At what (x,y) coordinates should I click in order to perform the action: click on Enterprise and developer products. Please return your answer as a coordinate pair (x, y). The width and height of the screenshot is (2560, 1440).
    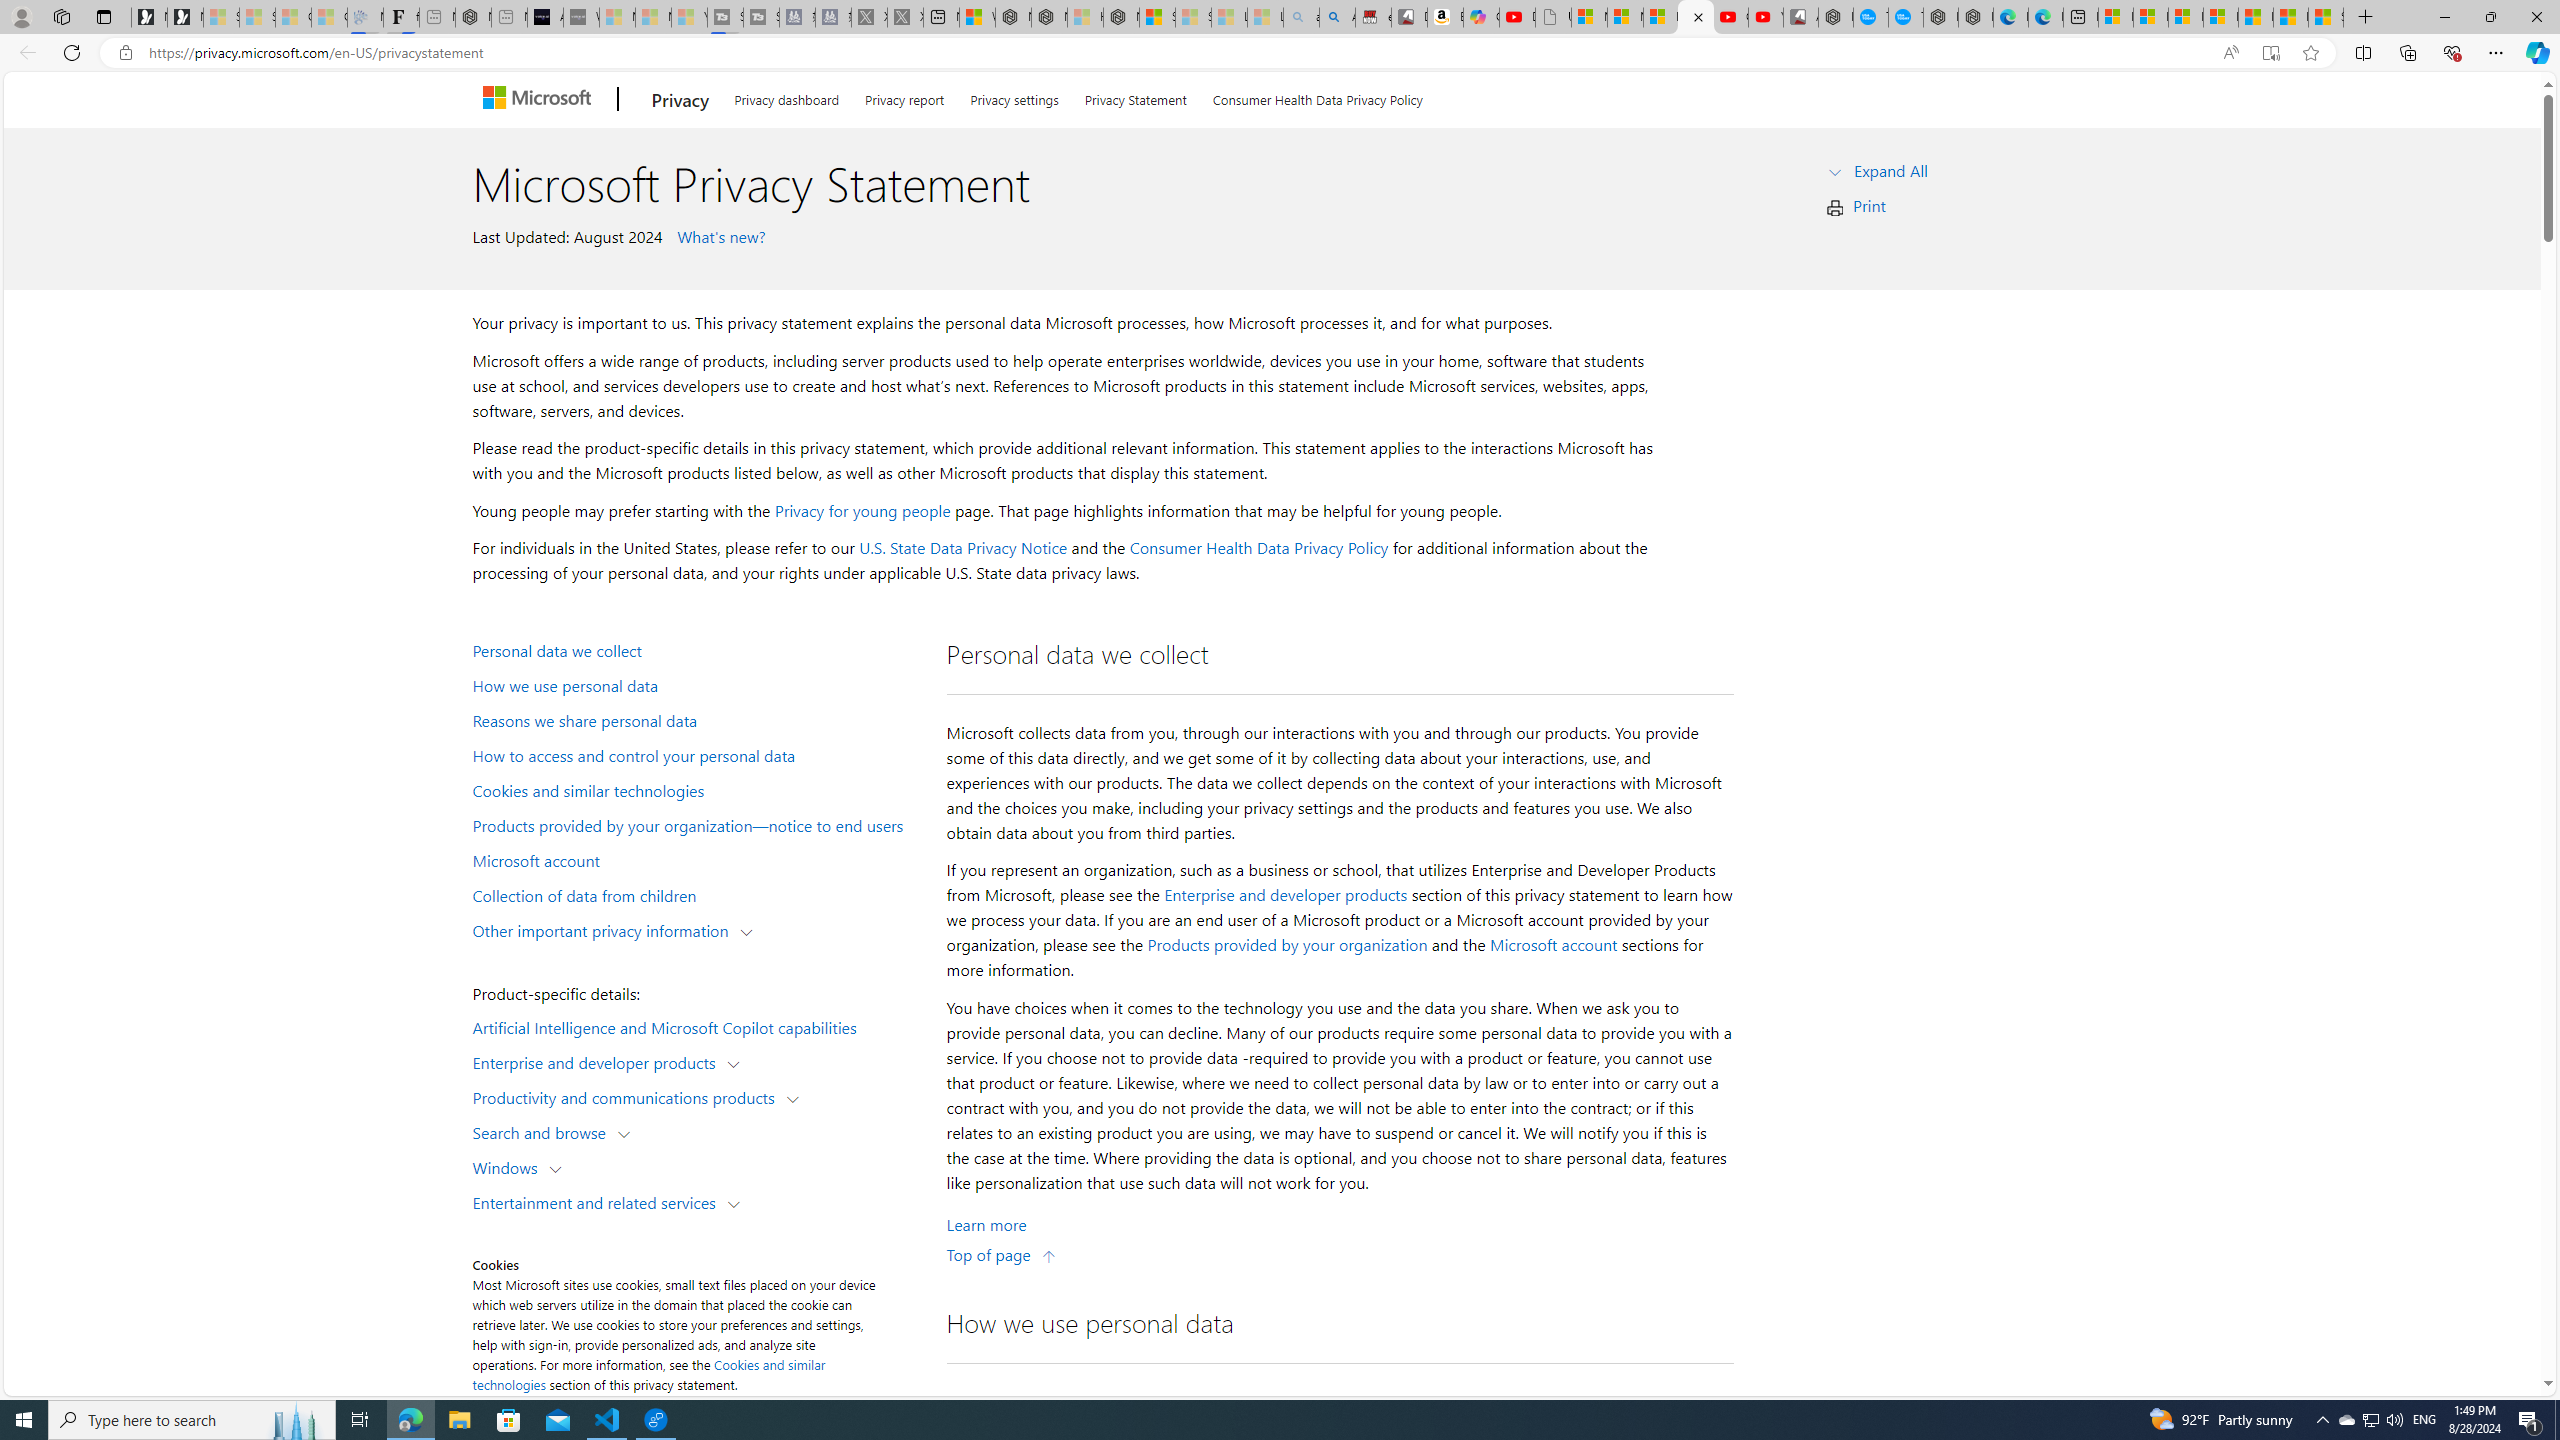
    Looking at the image, I should click on (1286, 894).